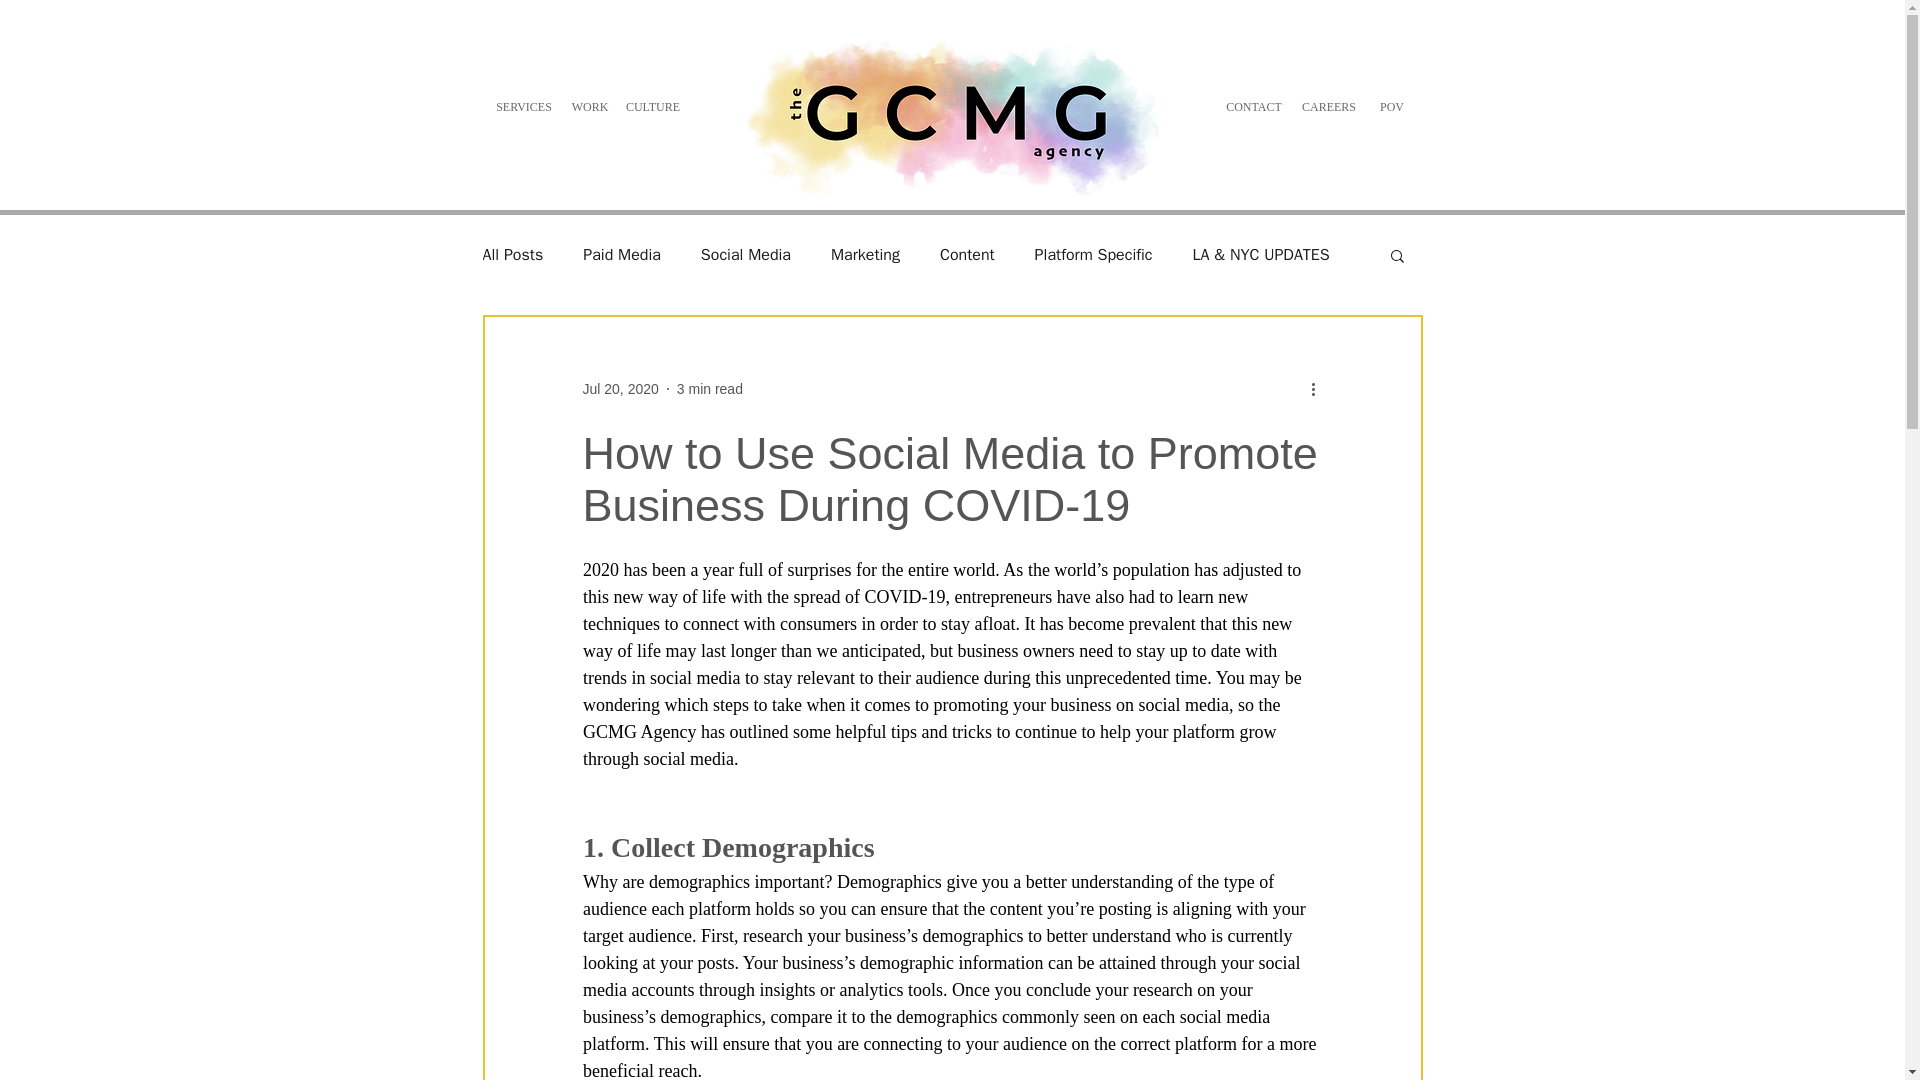  Describe the element at coordinates (512, 254) in the screenshot. I see `All Posts` at that location.